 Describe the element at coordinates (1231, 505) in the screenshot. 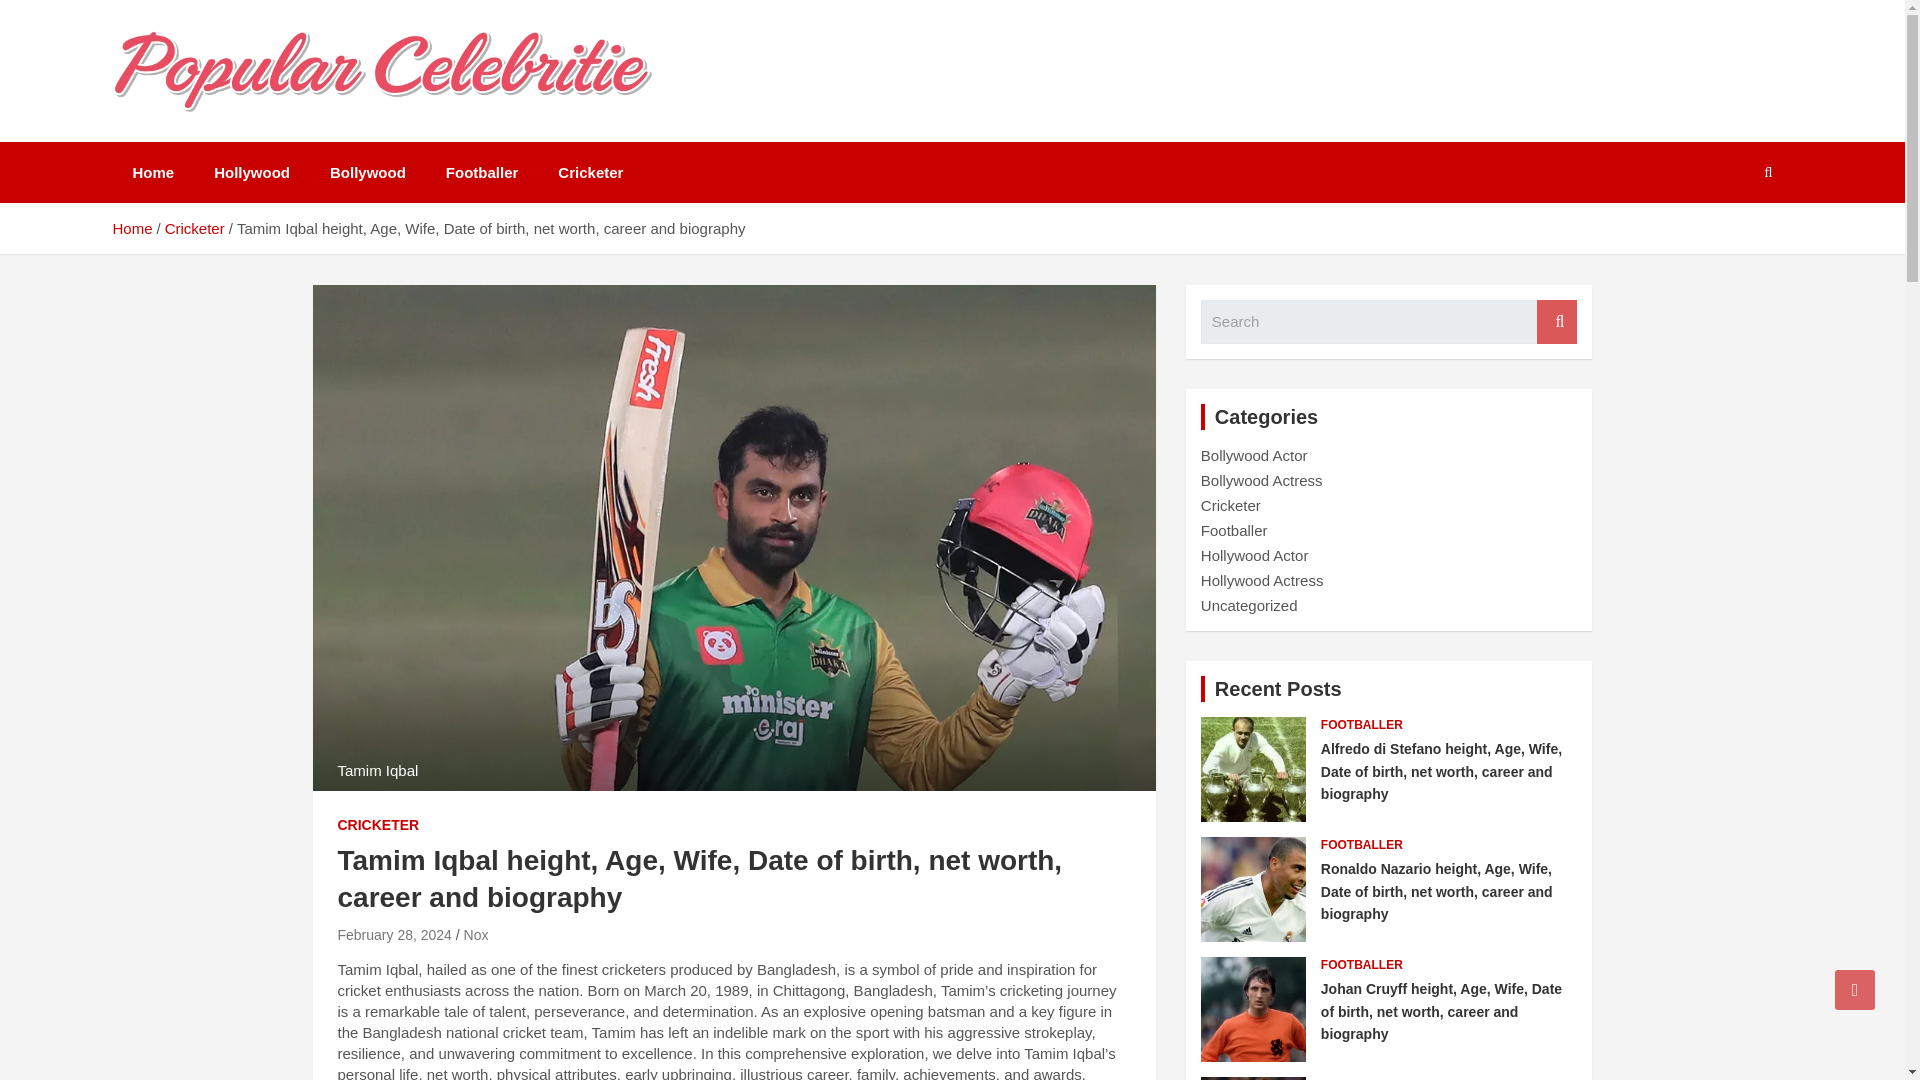

I see `Cricketer` at that location.